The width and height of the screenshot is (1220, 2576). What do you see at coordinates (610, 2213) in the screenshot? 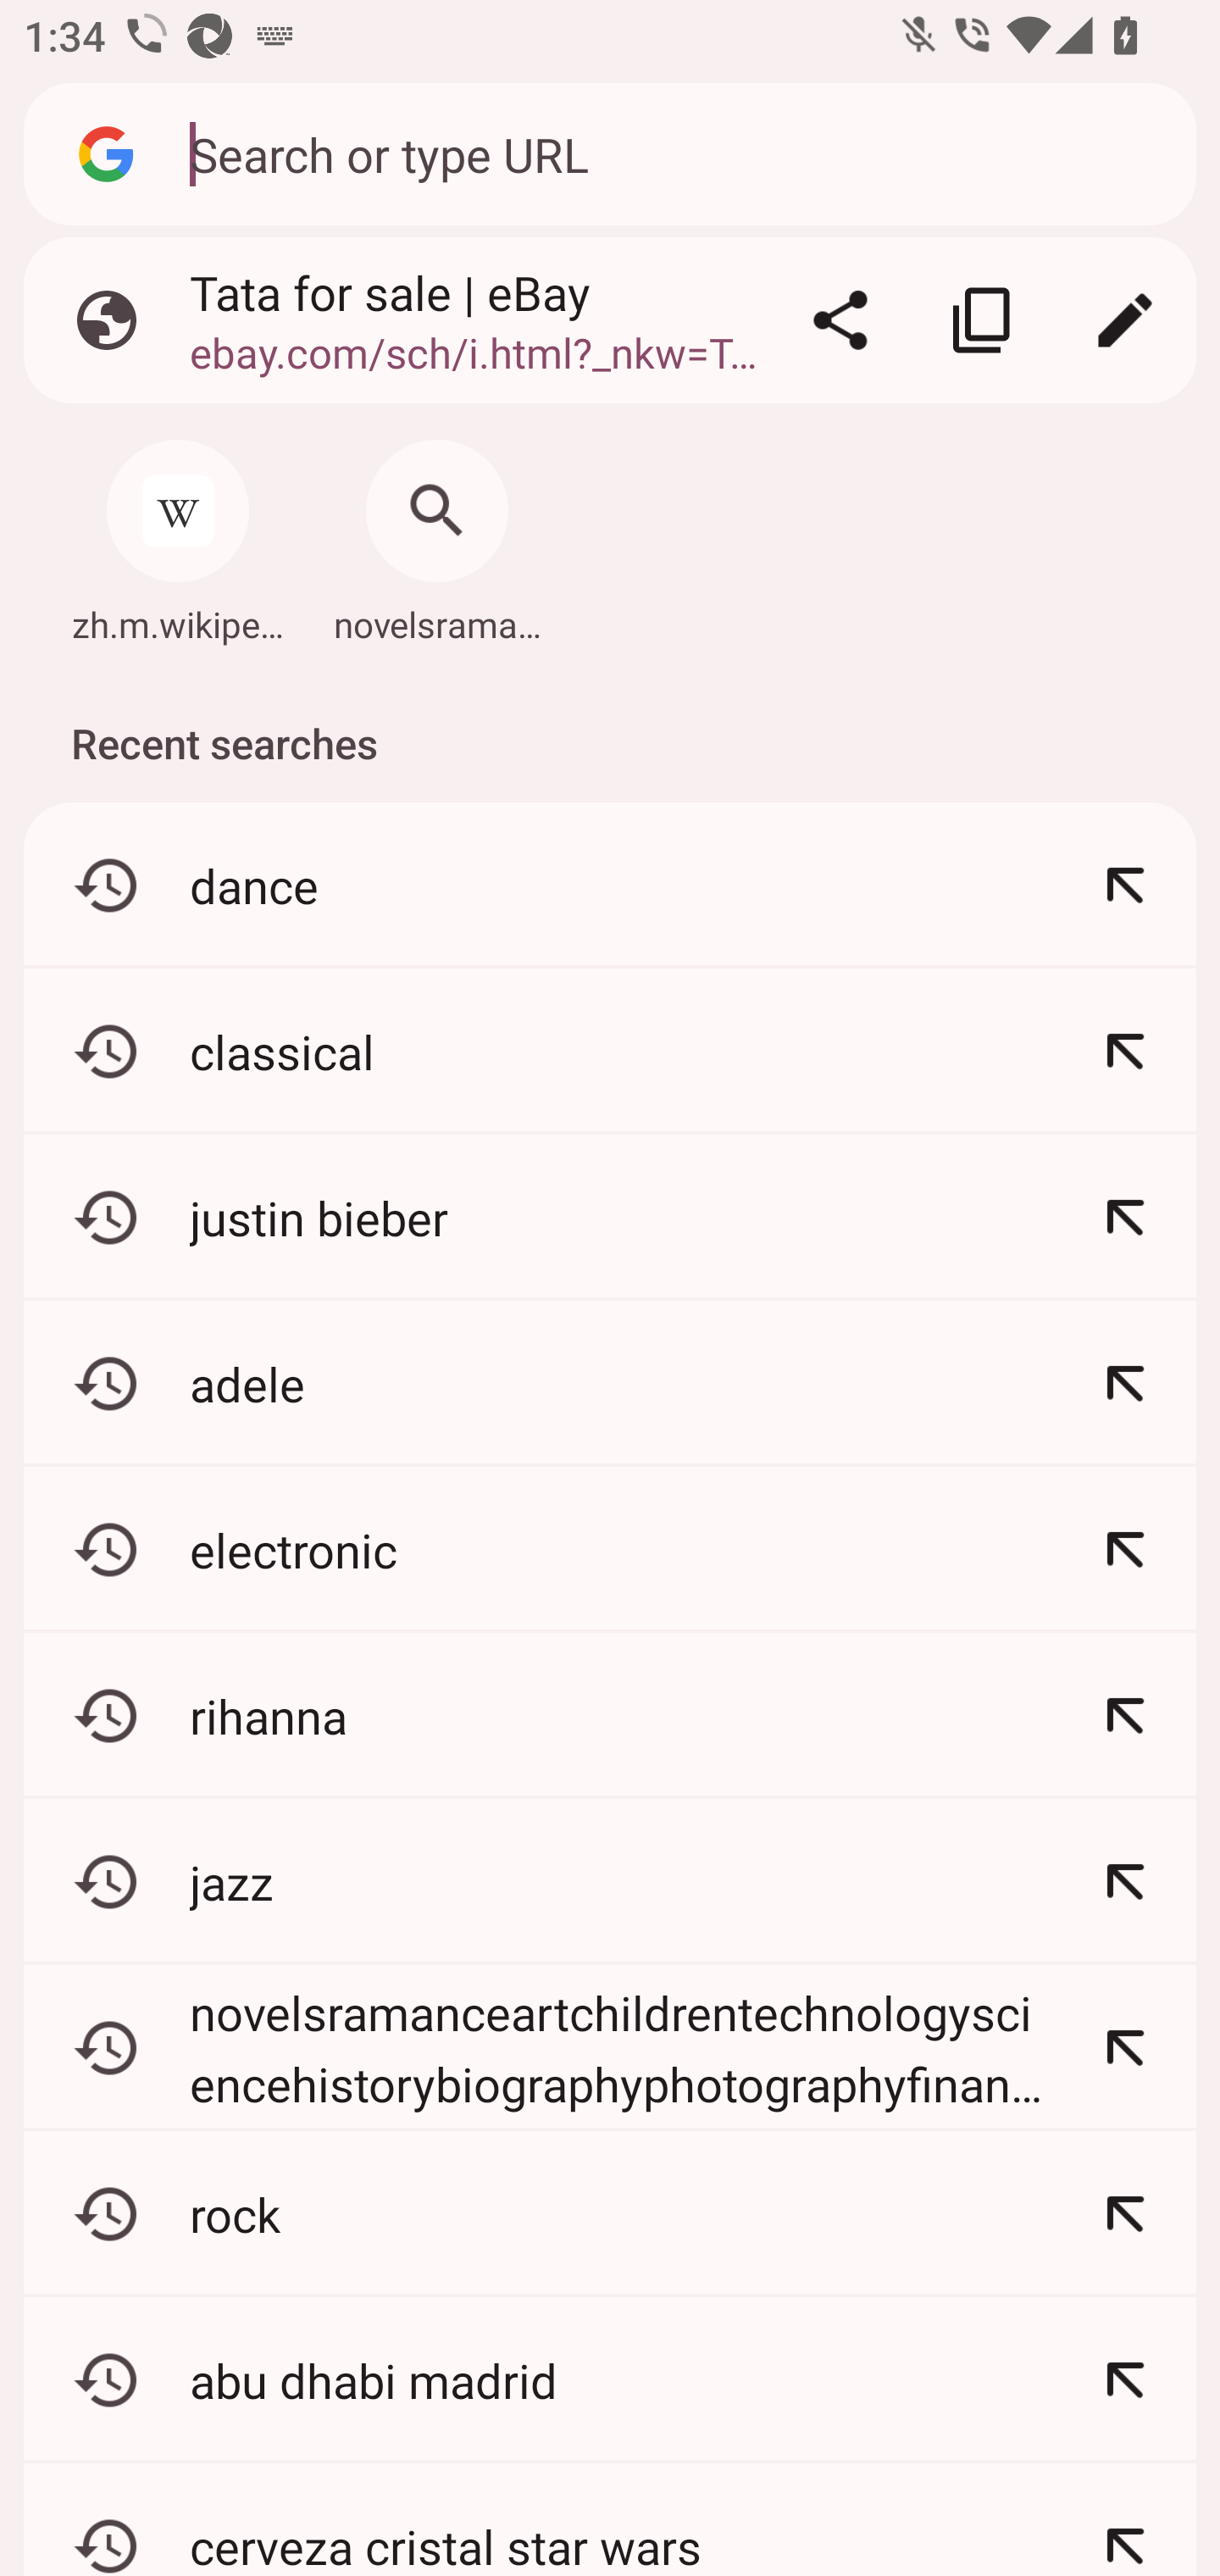
I see `rock Refine: rock` at bounding box center [610, 2213].